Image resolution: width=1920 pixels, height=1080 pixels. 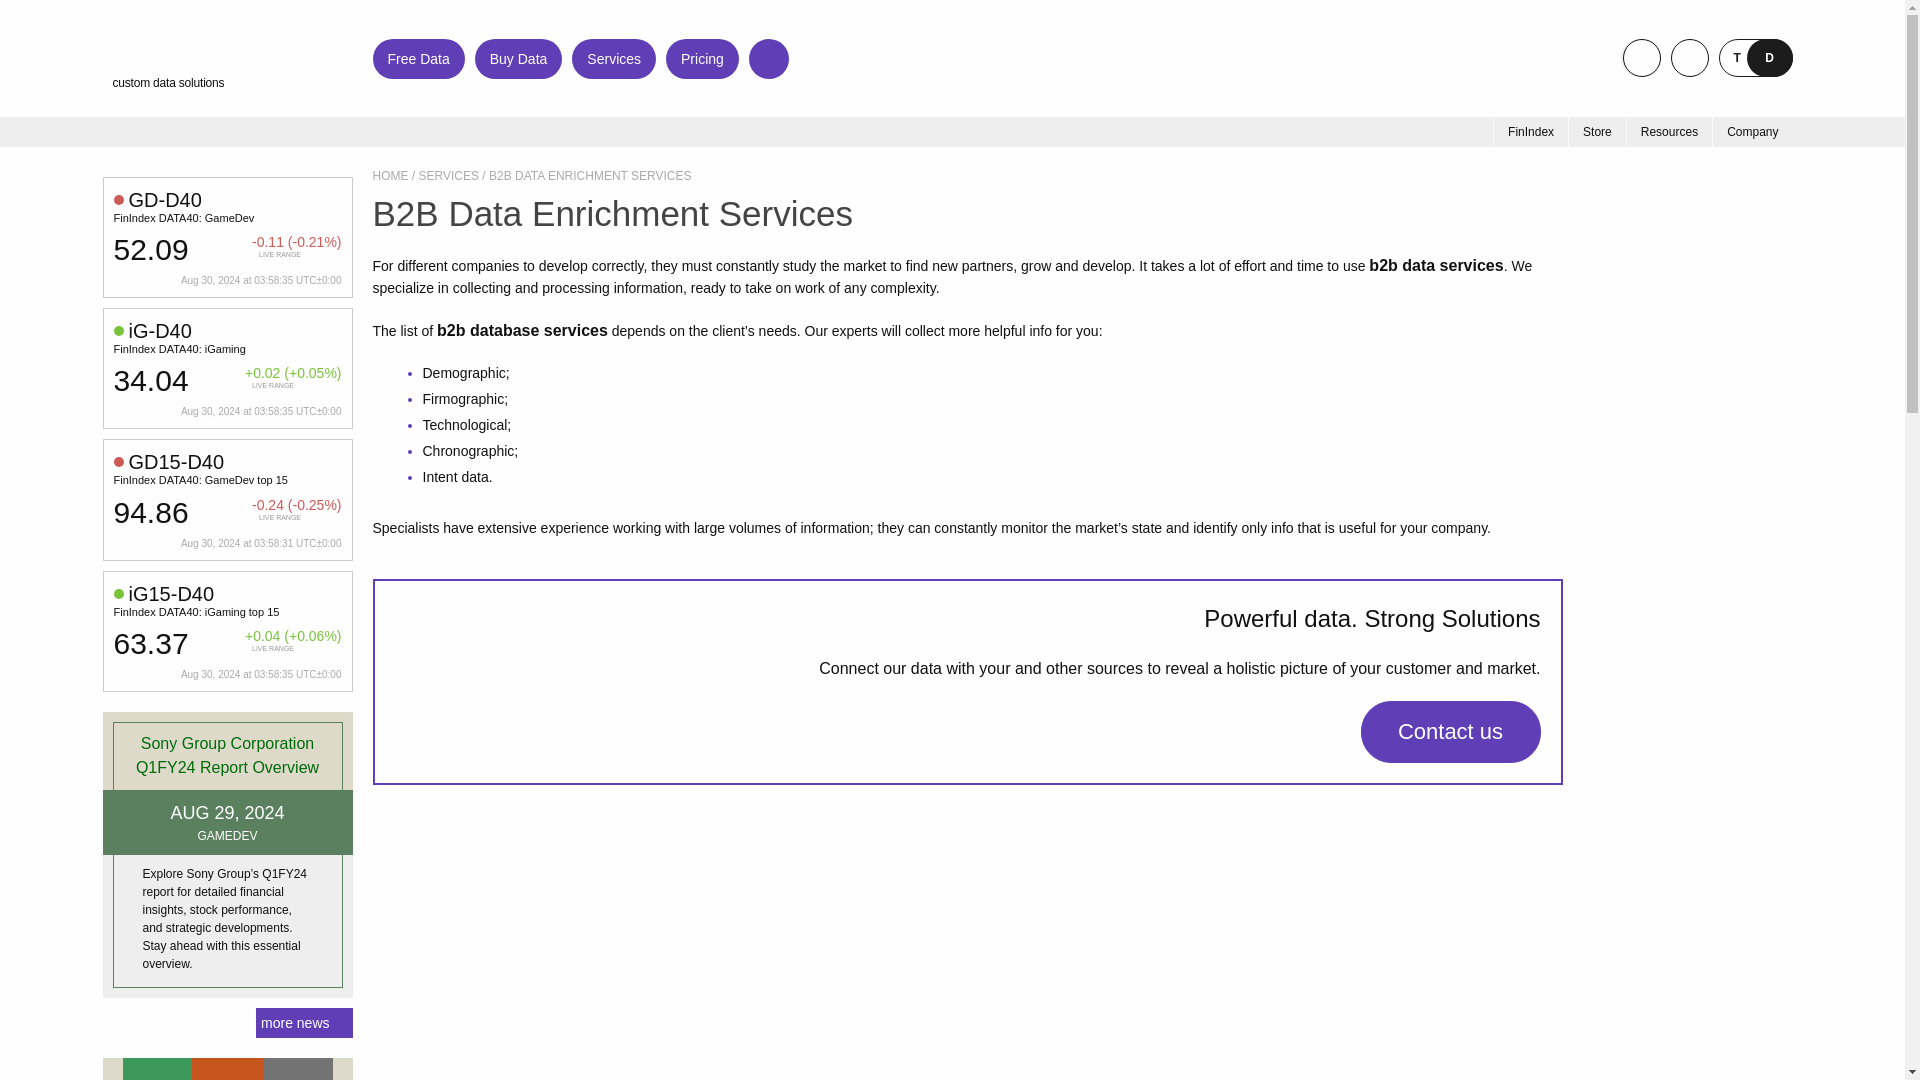 I want to click on custom data solutions, so click(x=211, y=58).